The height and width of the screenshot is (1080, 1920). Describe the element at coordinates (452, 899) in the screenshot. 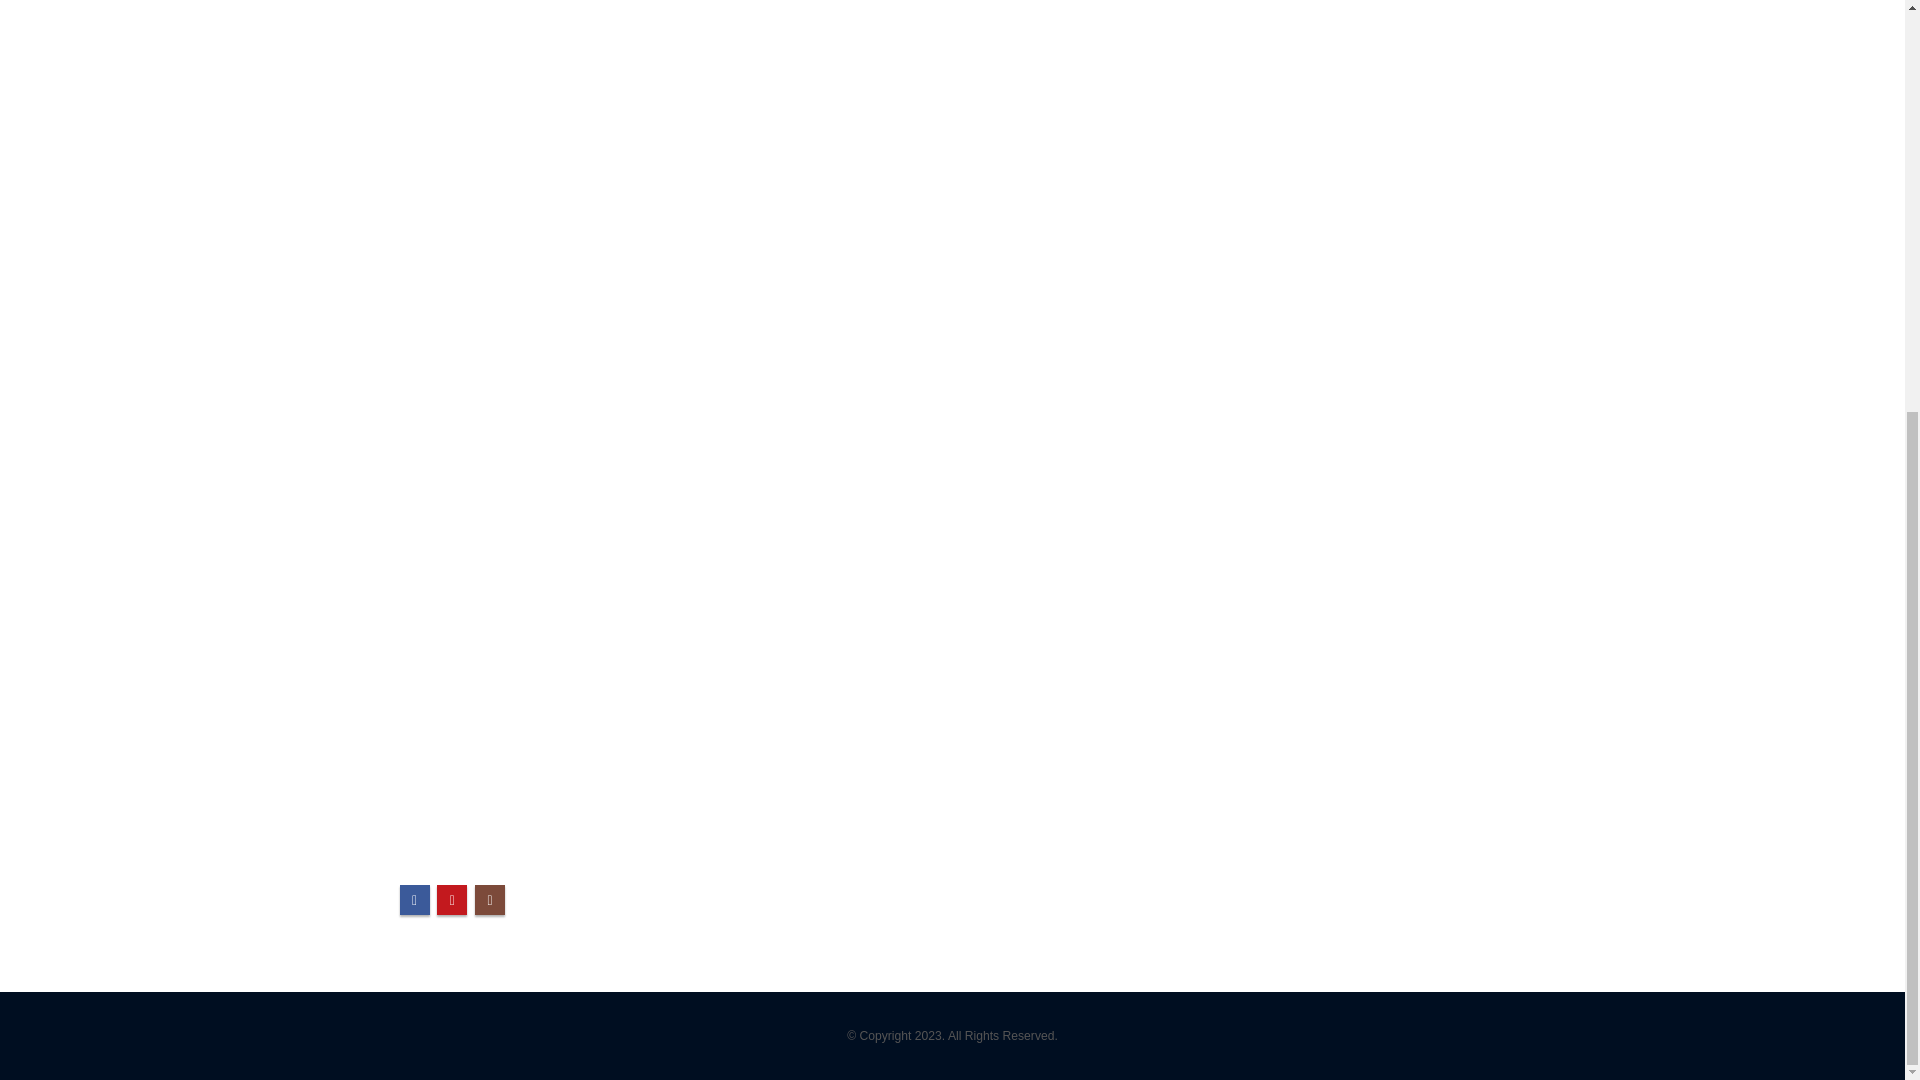

I see `Youtube` at that location.